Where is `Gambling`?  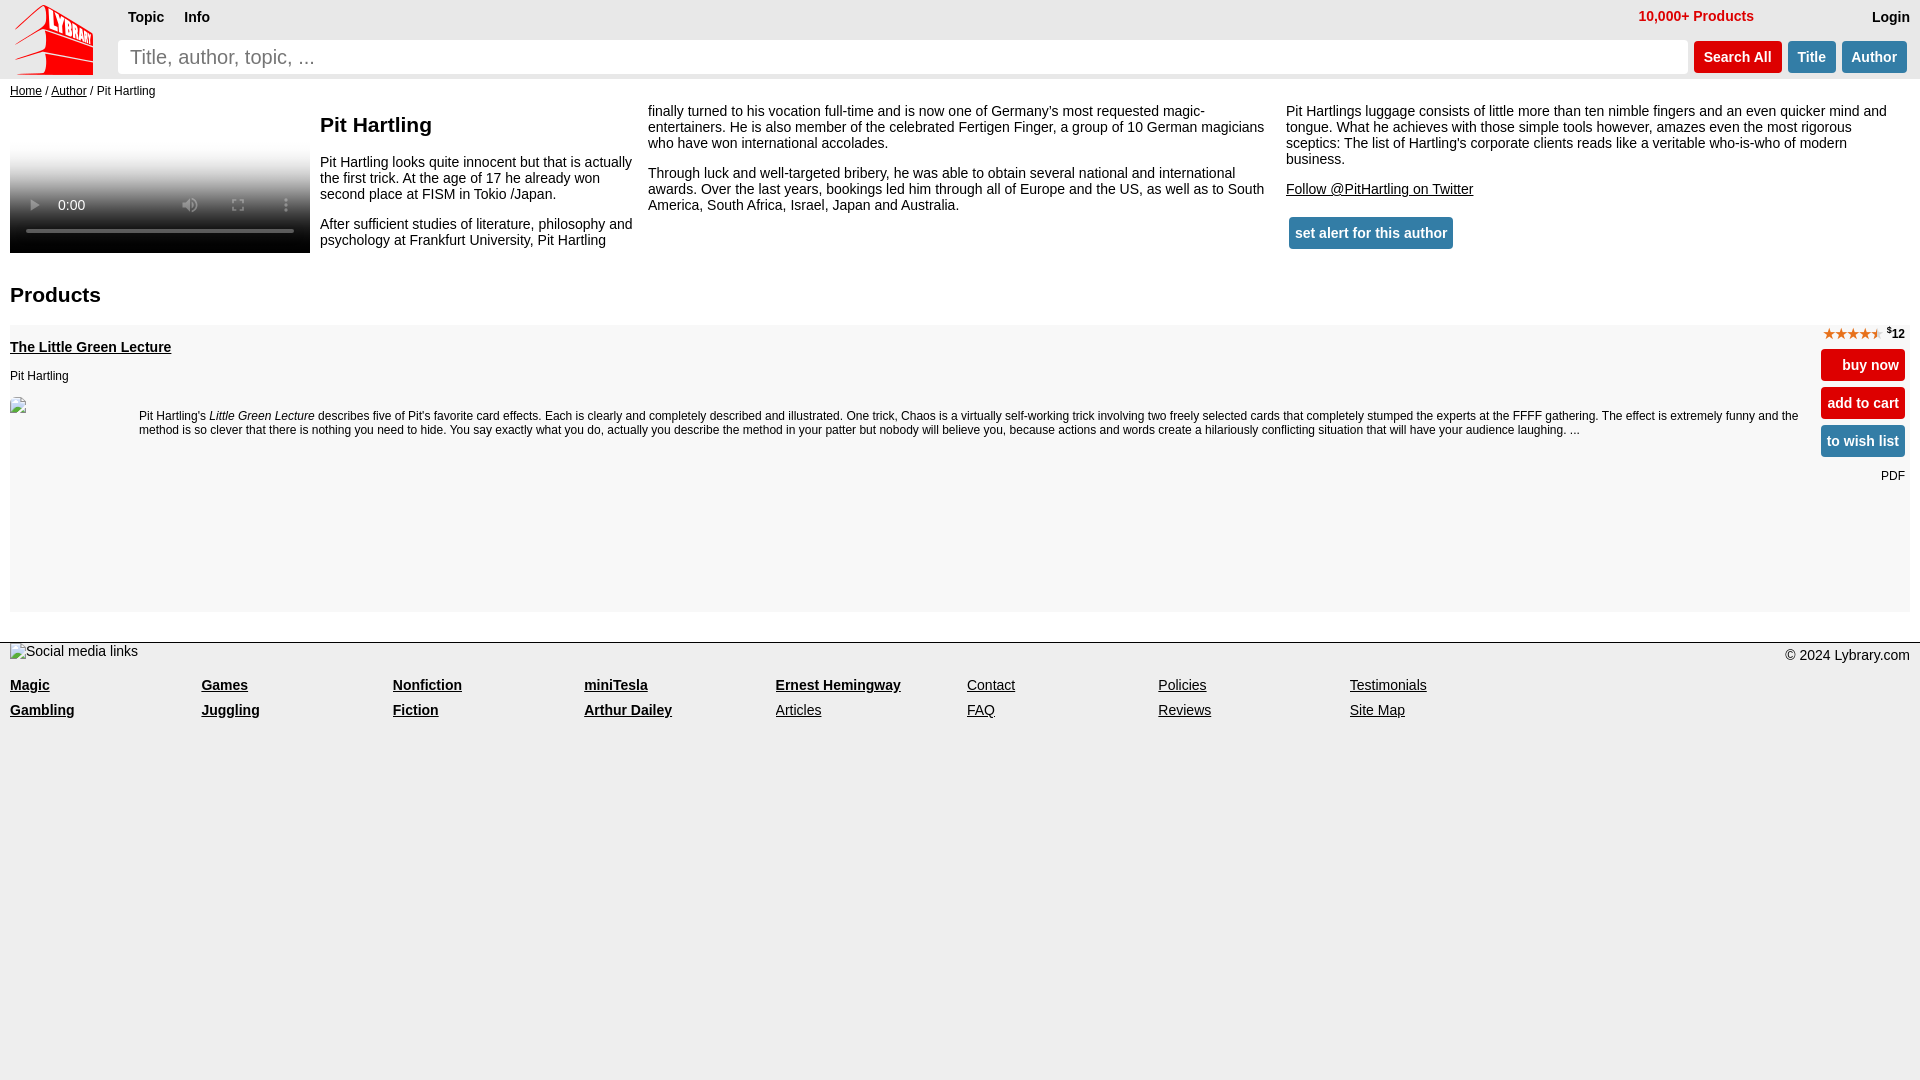 Gambling is located at coordinates (42, 710).